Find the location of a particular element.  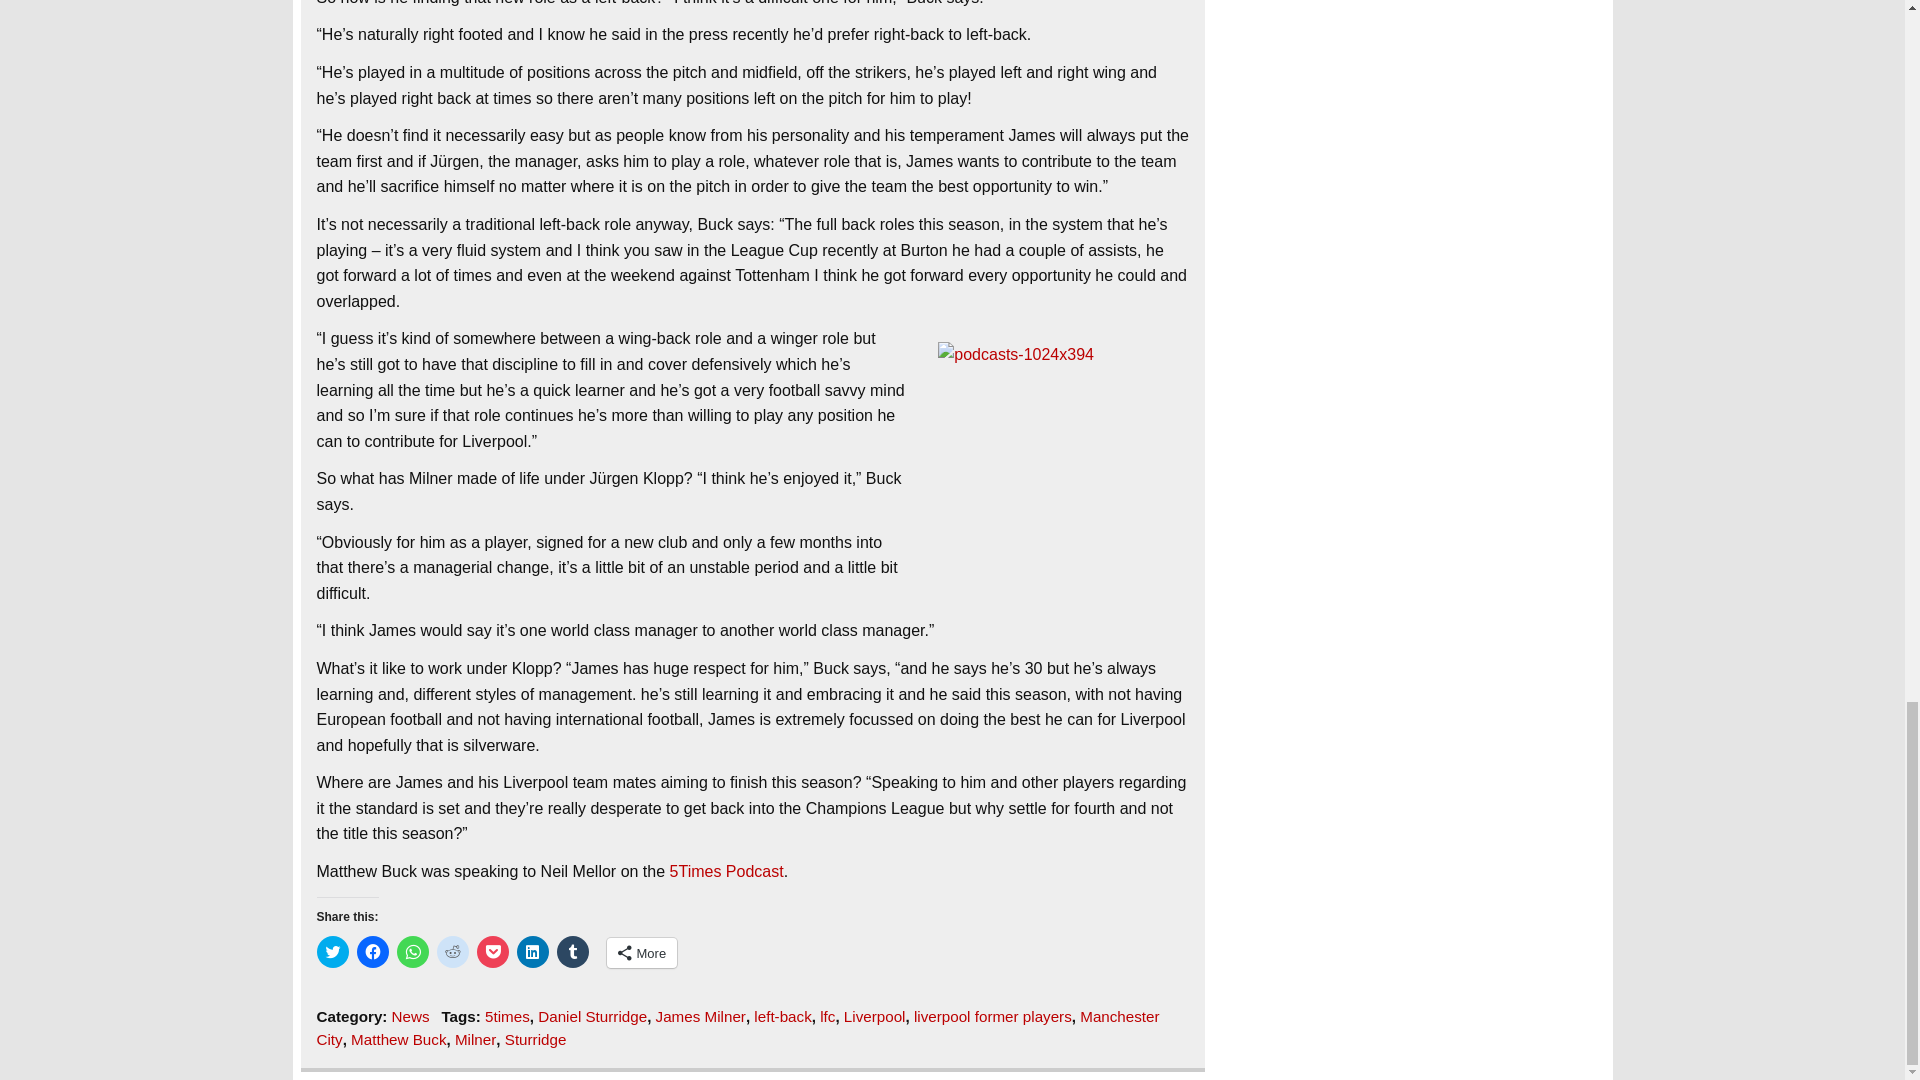

Click to share on WhatsApp is located at coordinates (412, 952).